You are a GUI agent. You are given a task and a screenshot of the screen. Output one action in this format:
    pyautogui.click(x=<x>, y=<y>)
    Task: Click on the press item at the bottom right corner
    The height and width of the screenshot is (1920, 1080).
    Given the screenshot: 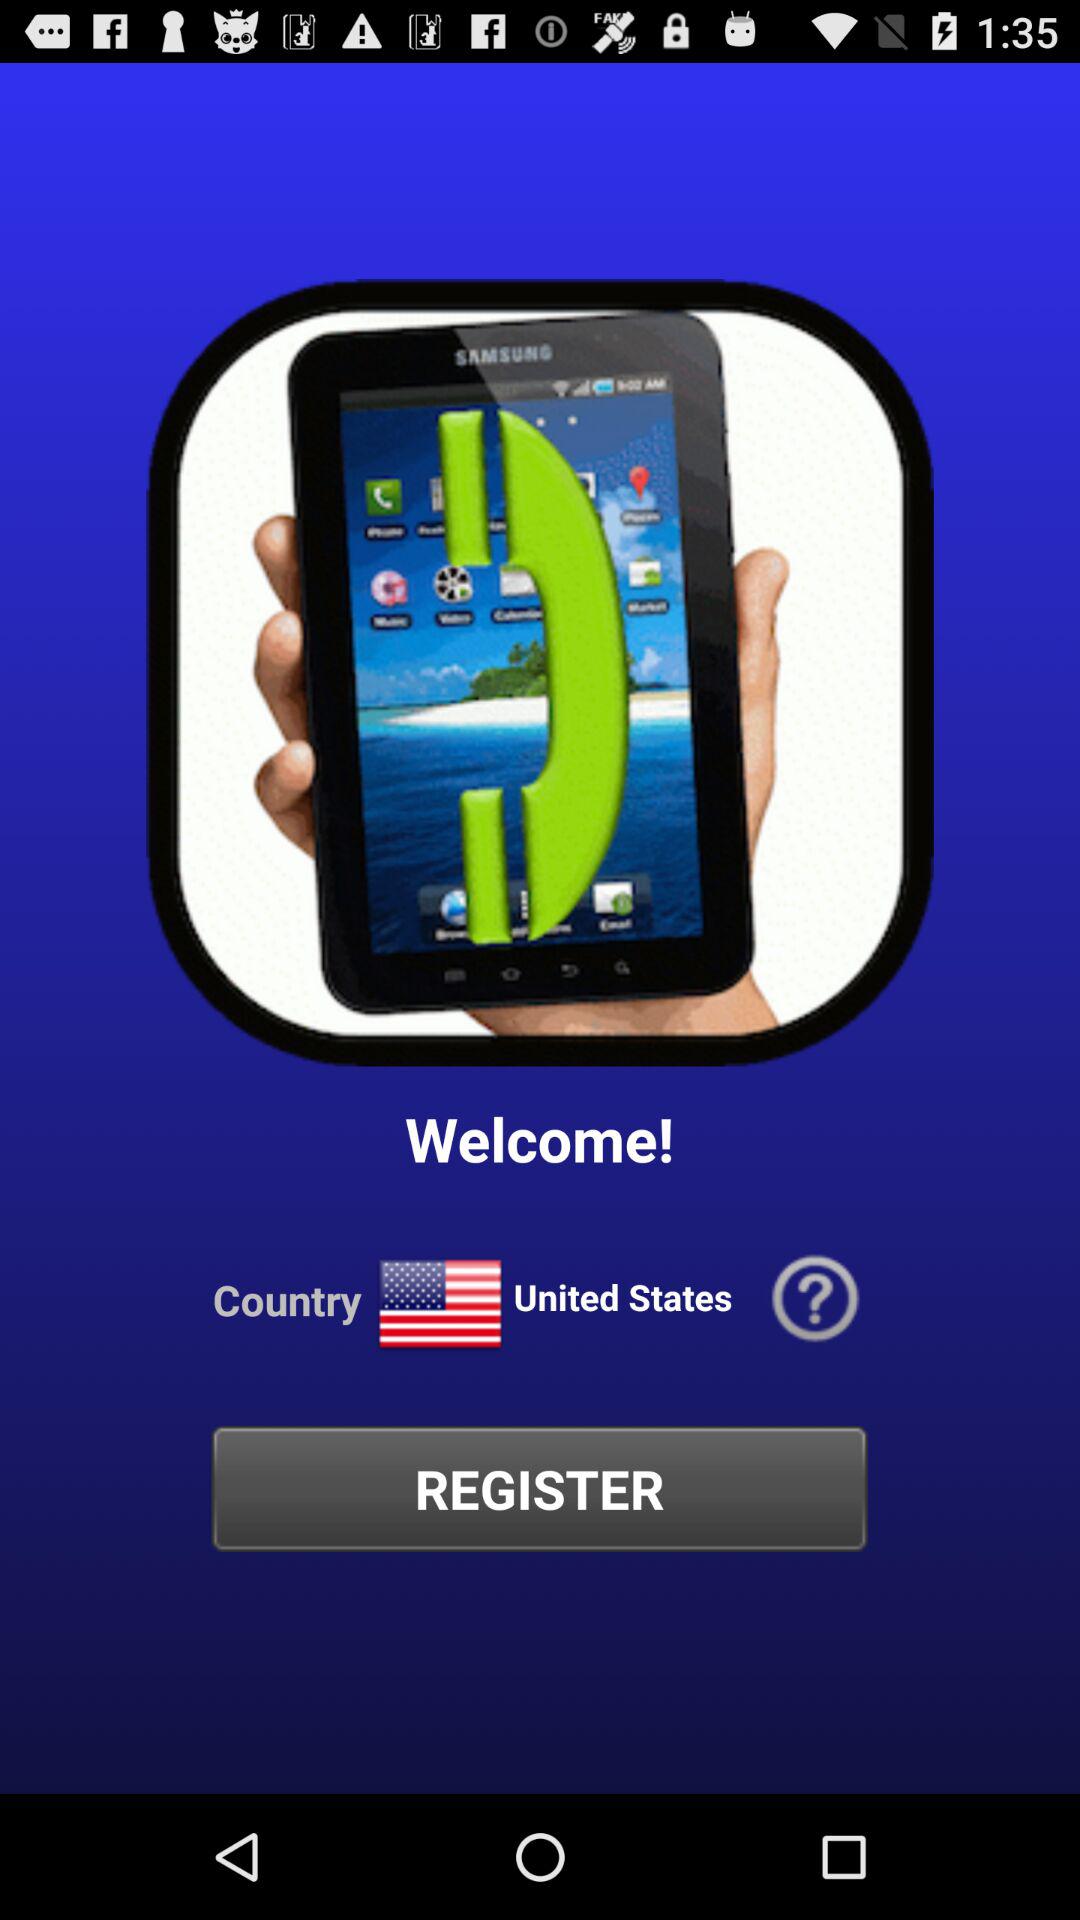 What is the action you would take?
    pyautogui.click(x=816, y=1300)
    